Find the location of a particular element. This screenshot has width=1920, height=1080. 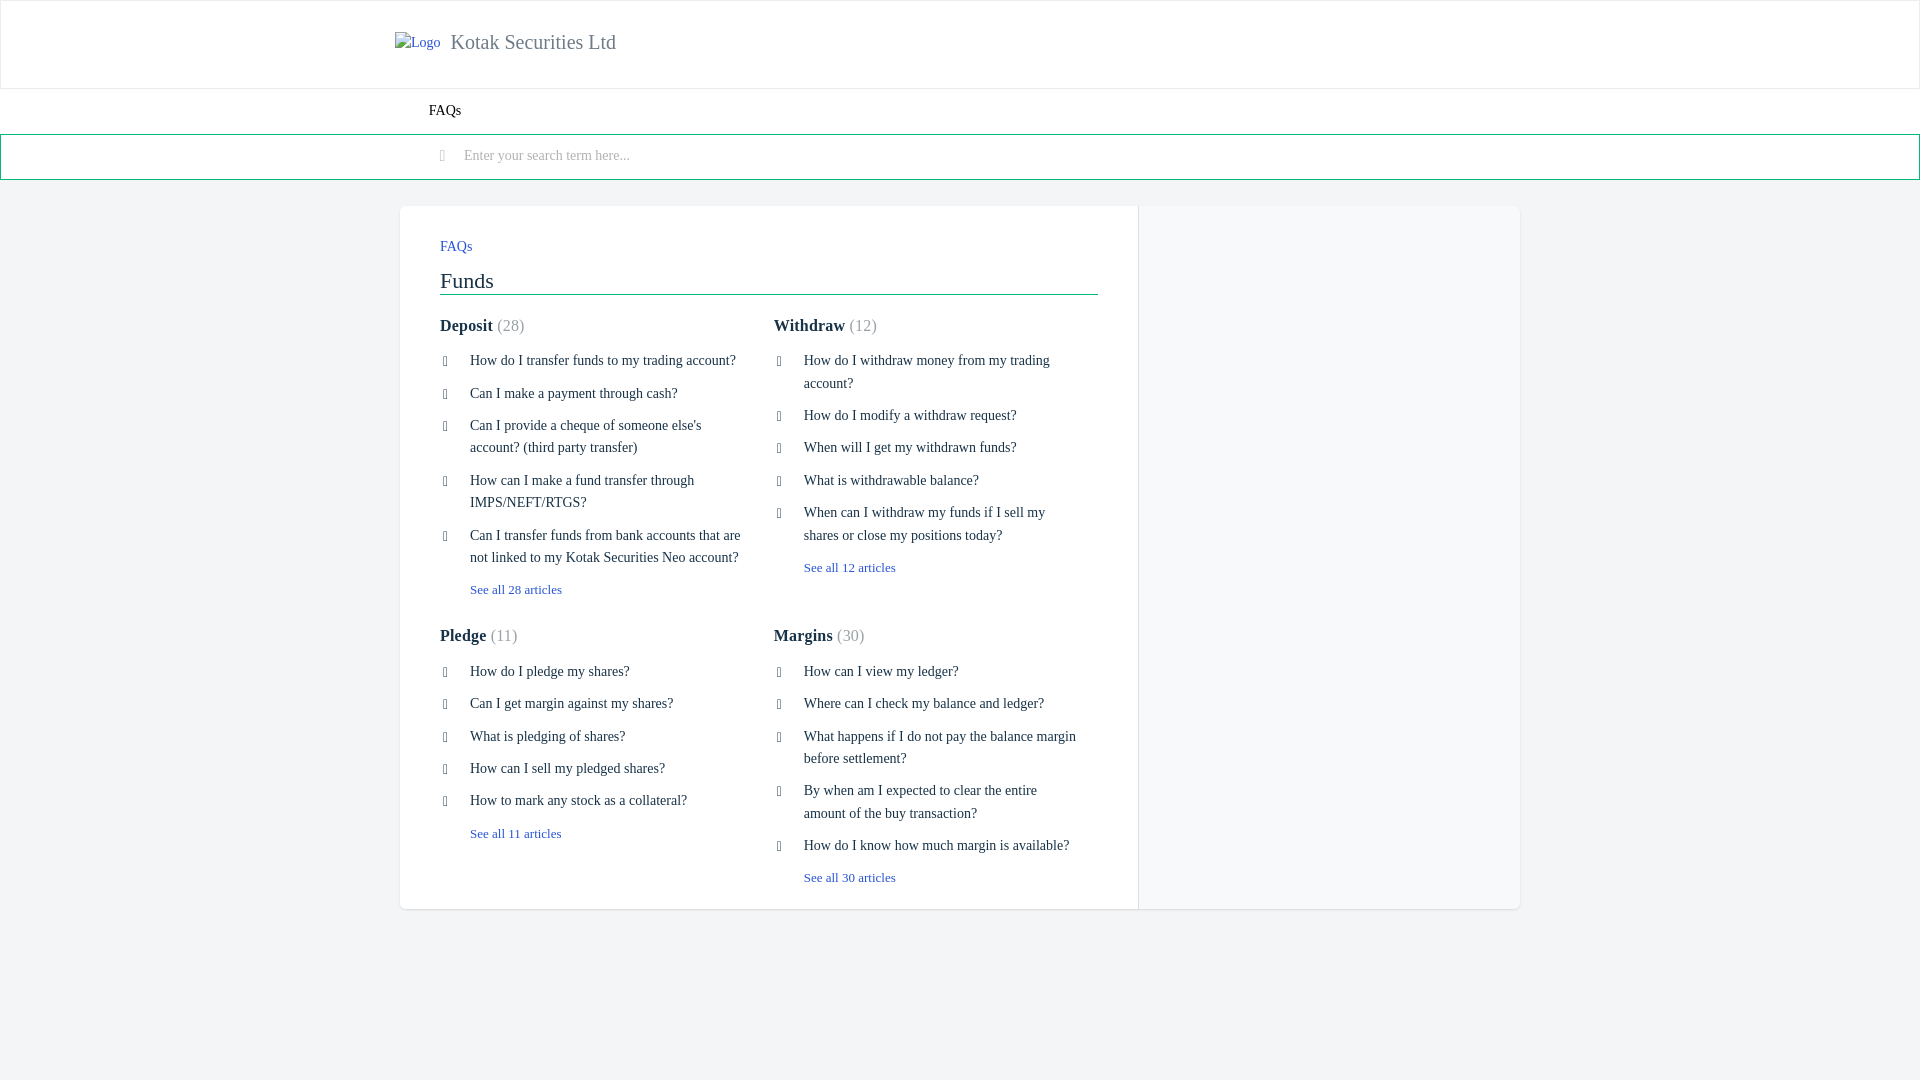

See all 11 articles is located at coordinates (500, 834).